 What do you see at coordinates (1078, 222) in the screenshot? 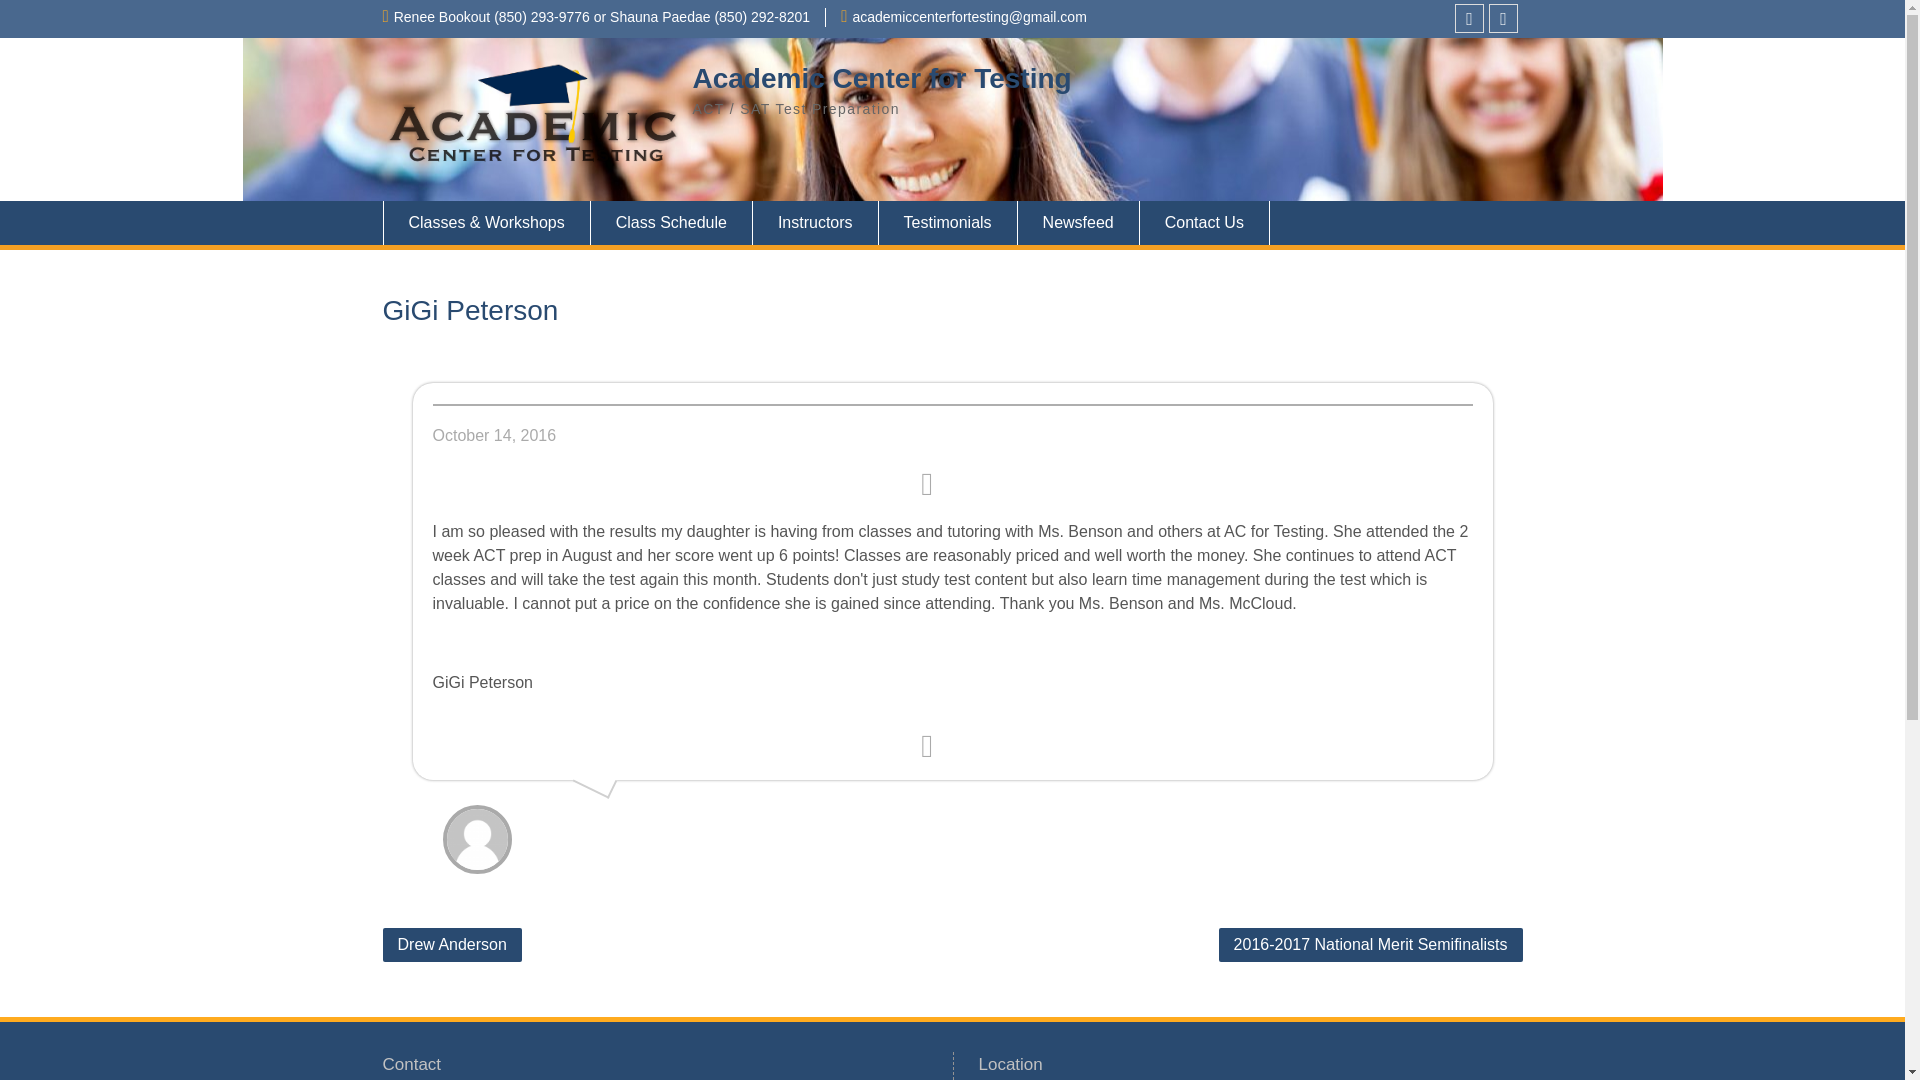
I see `Newsfeed` at bounding box center [1078, 222].